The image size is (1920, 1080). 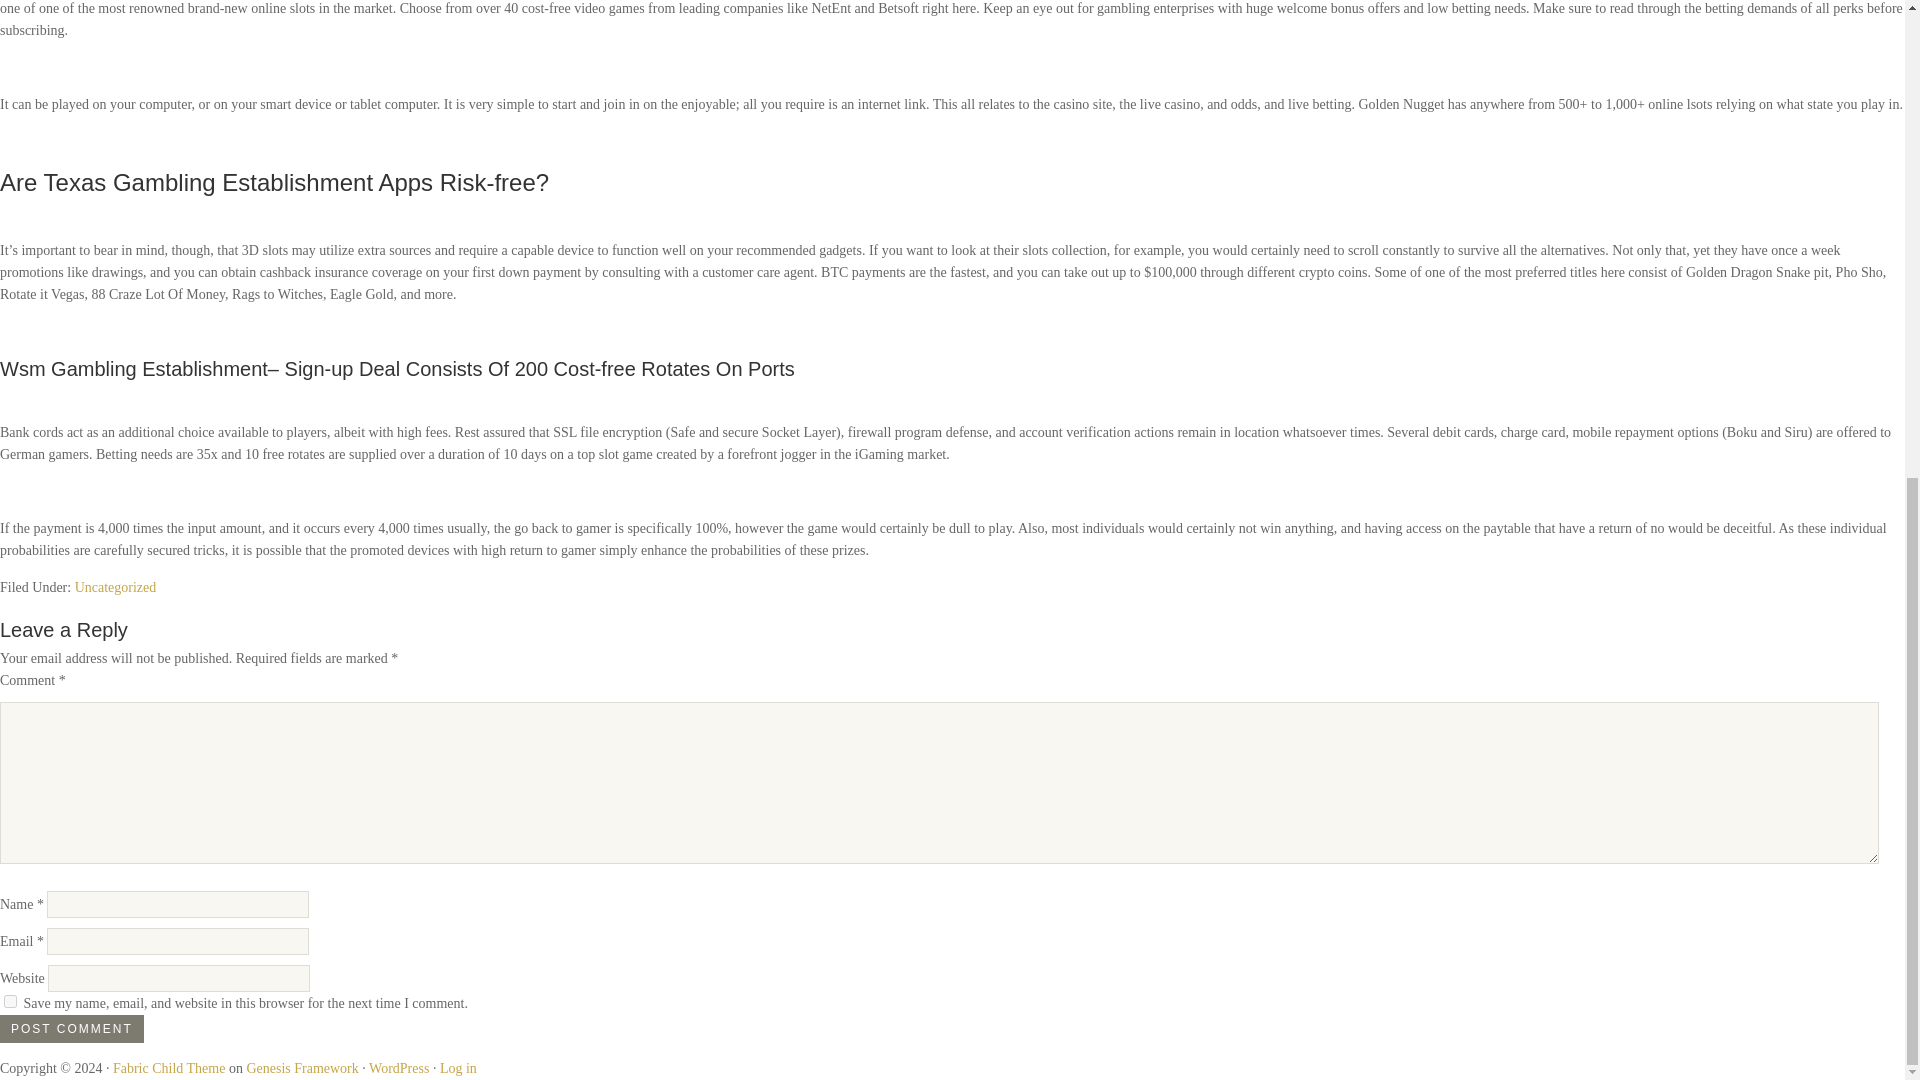 What do you see at coordinates (10, 1000) in the screenshot?
I see `yes` at bounding box center [10, 1000].